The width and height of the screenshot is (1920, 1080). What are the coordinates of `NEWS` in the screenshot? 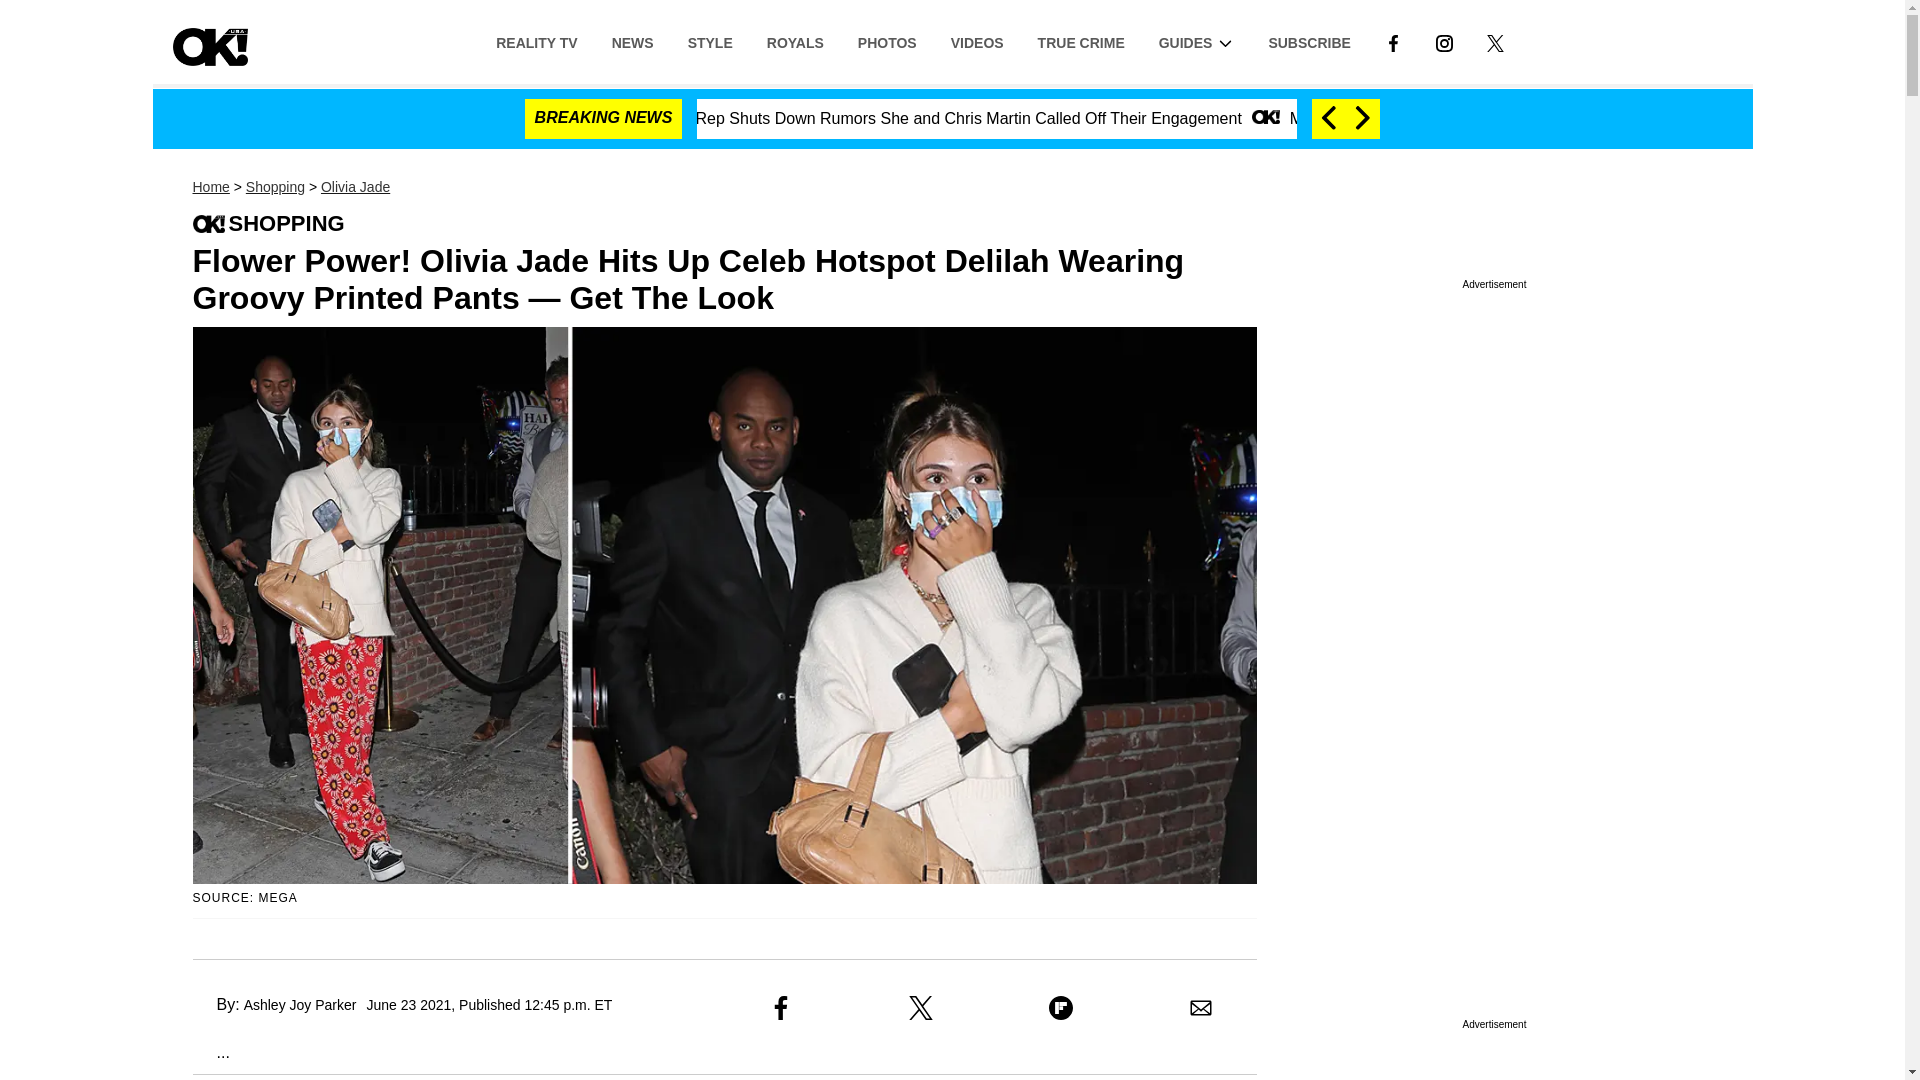 It's located at (632, 41).